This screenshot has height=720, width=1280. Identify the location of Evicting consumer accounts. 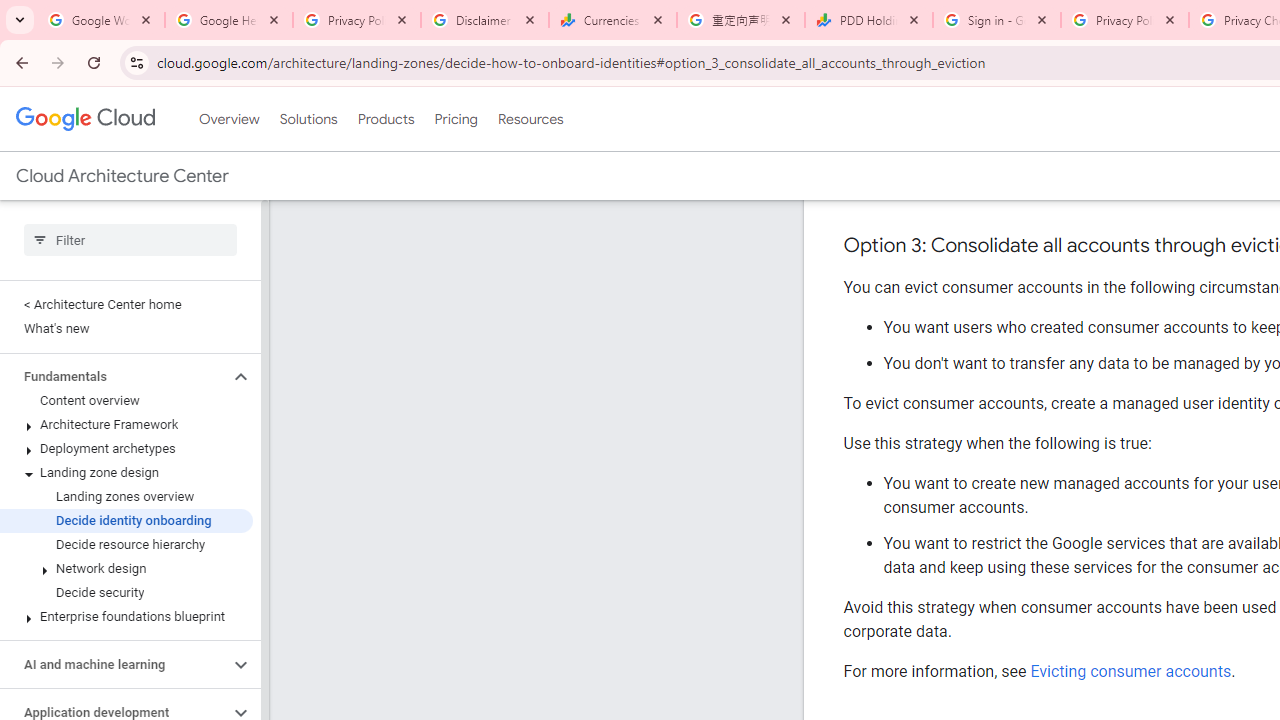
(1130, 671).